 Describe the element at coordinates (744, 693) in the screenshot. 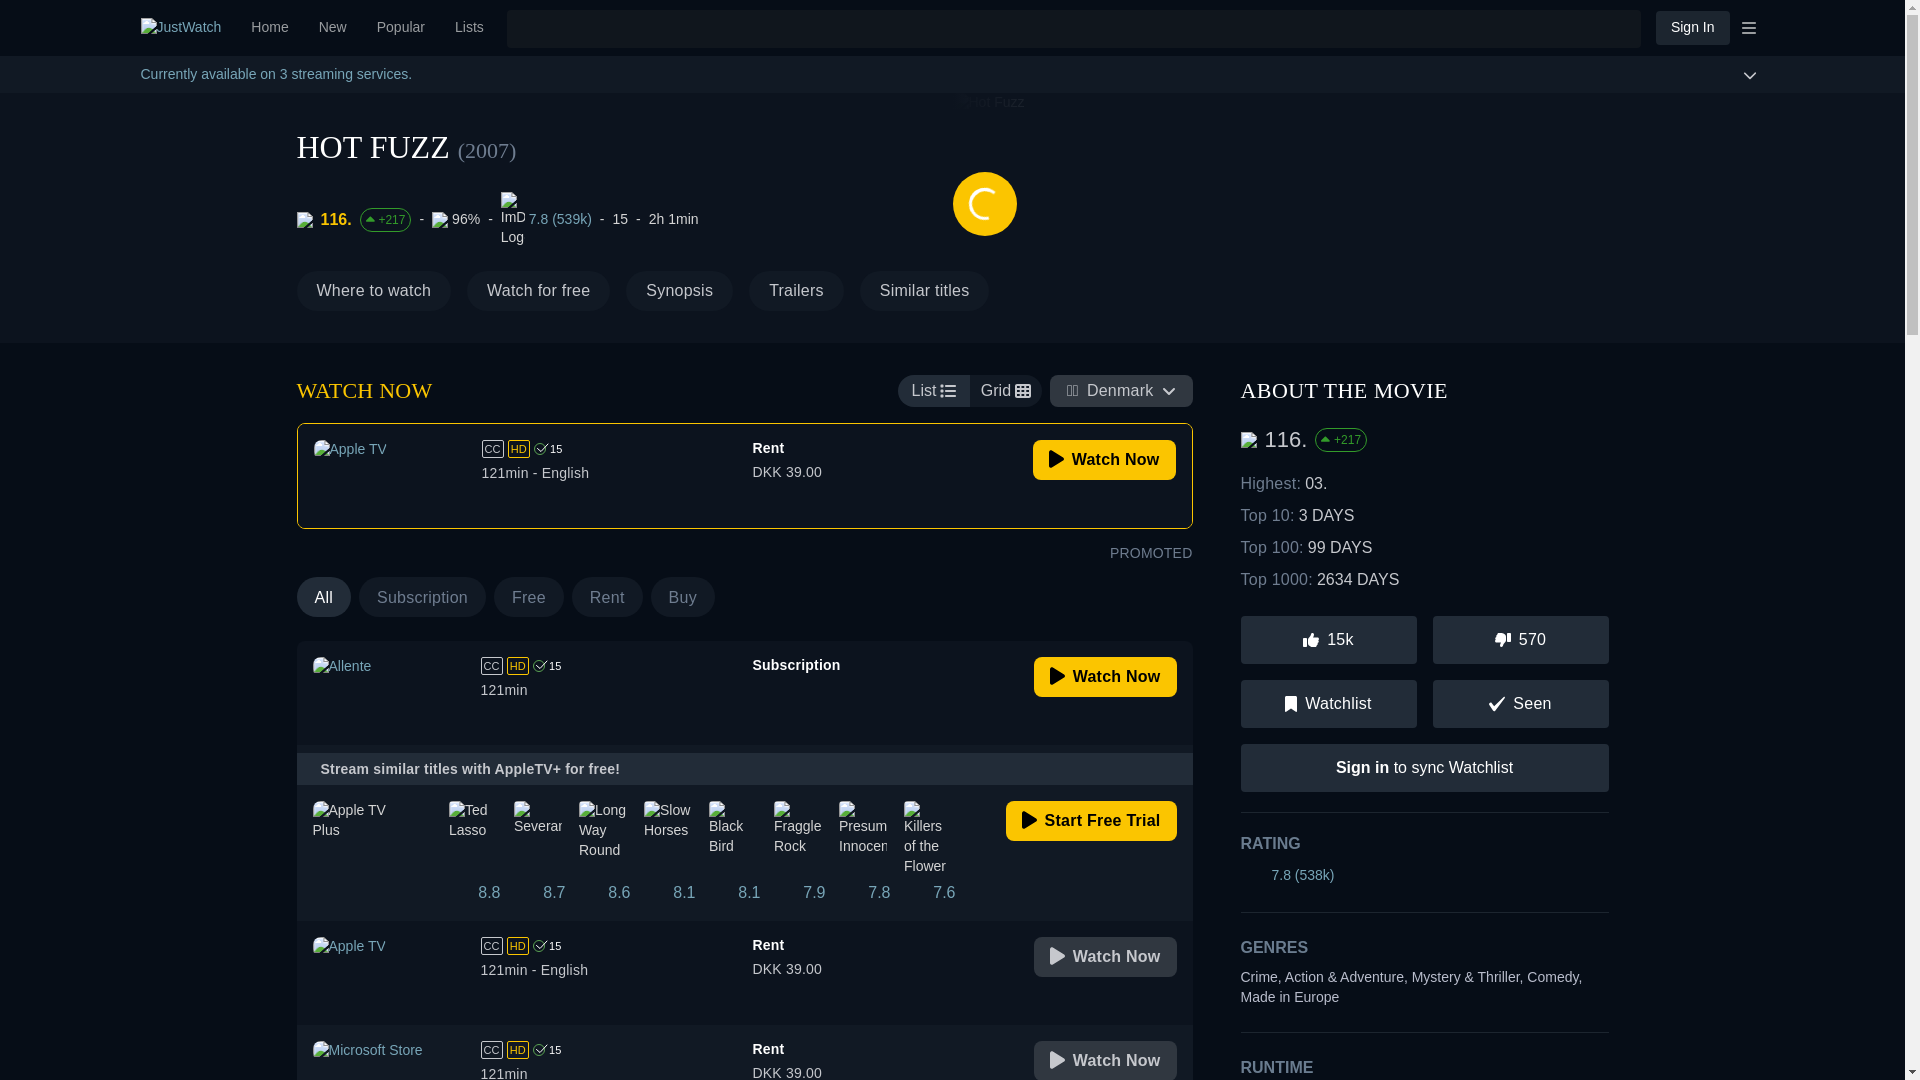

I see `New` at that location.